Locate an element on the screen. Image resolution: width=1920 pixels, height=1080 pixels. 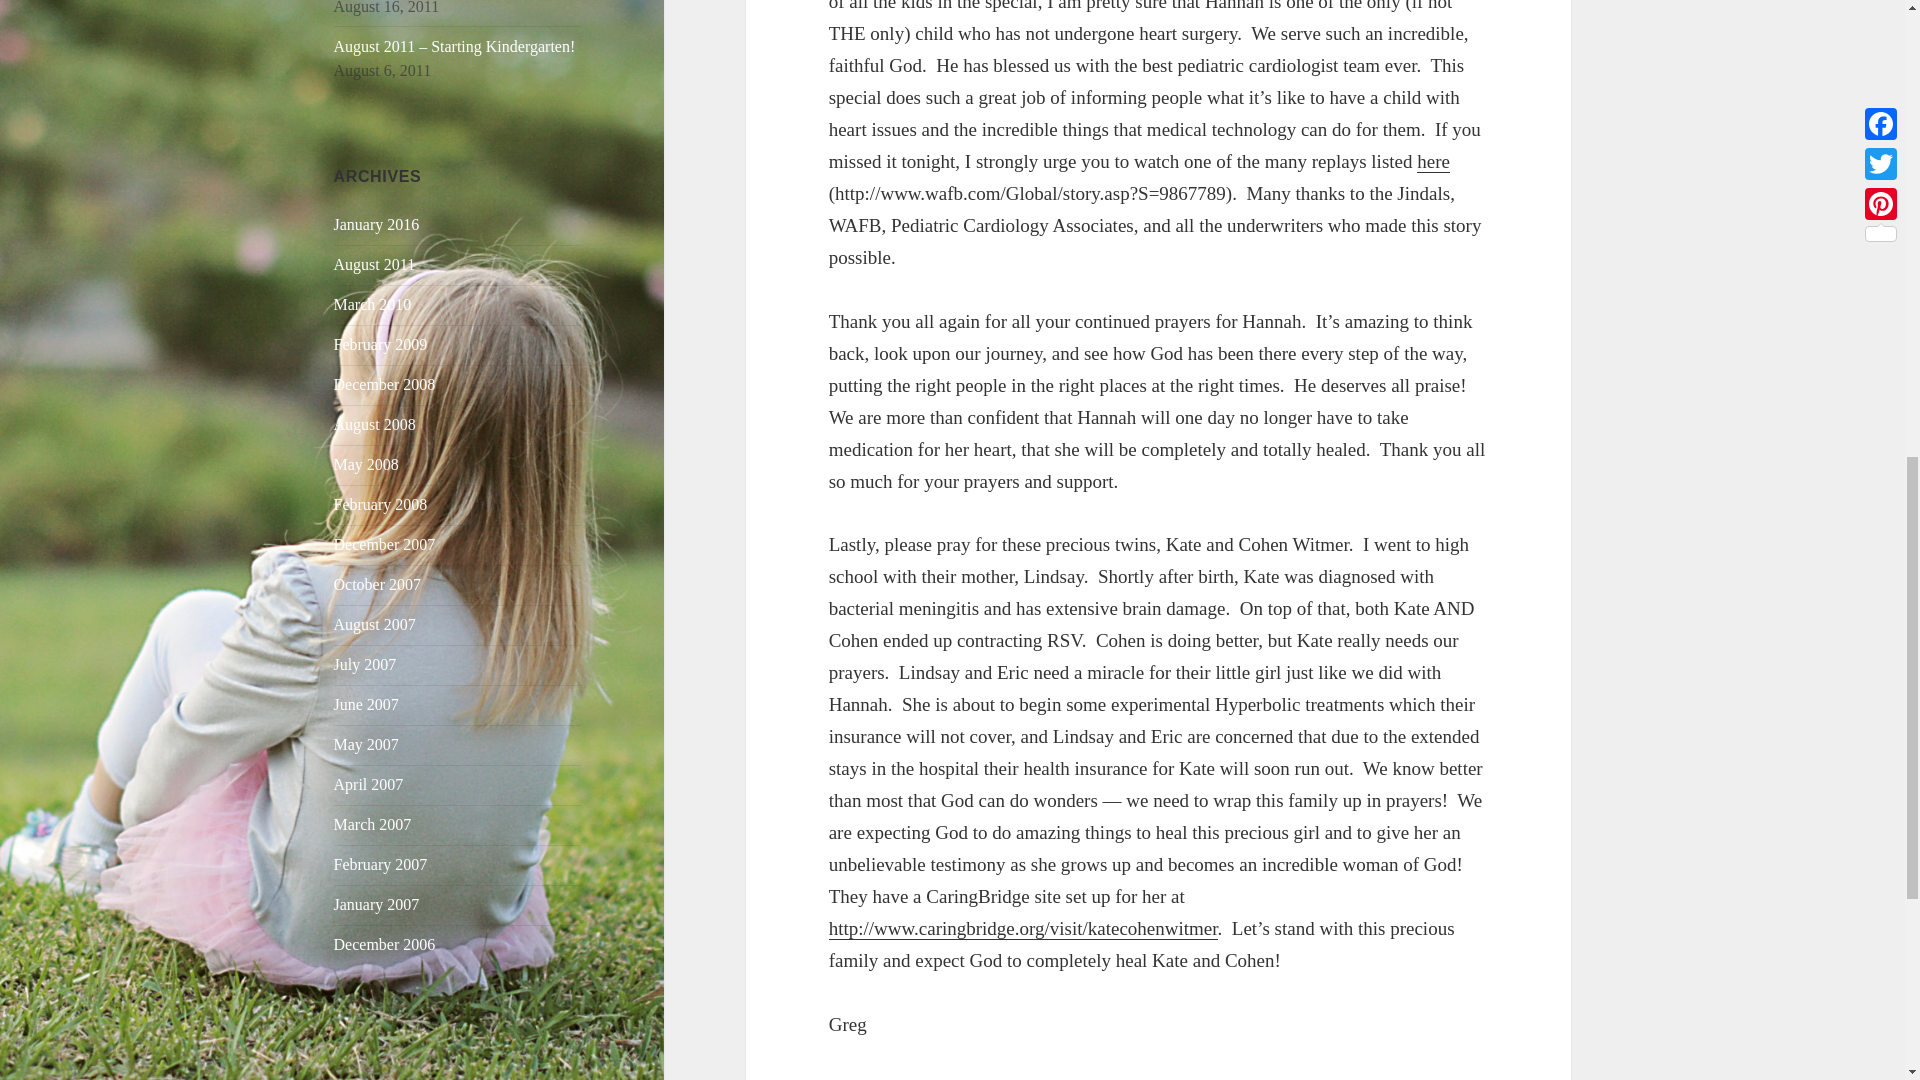
January 2016 is located at coordinates (377, 224).